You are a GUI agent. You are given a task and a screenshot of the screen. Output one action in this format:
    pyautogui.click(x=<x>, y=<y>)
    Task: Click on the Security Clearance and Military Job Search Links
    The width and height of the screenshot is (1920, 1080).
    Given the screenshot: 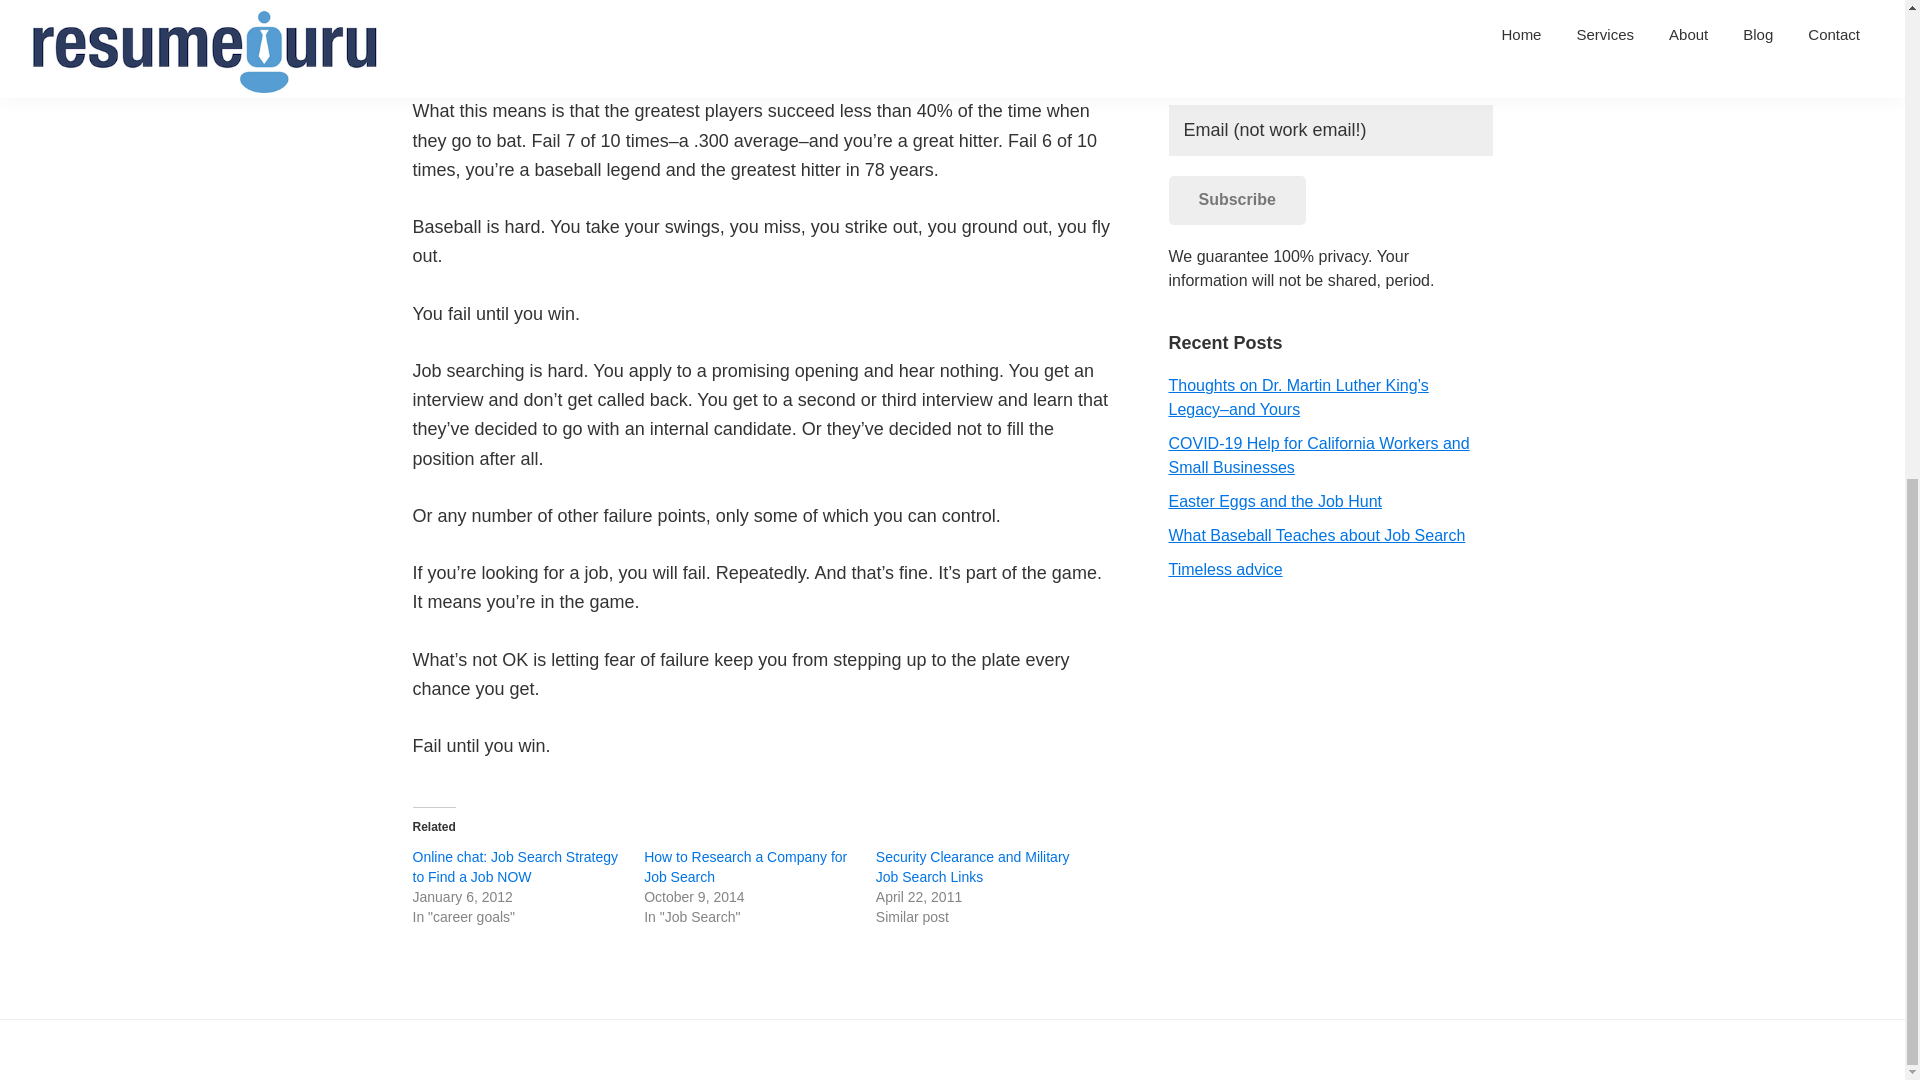 What is the action you would take?
    pyautogui.click(x=972, y=866)
    